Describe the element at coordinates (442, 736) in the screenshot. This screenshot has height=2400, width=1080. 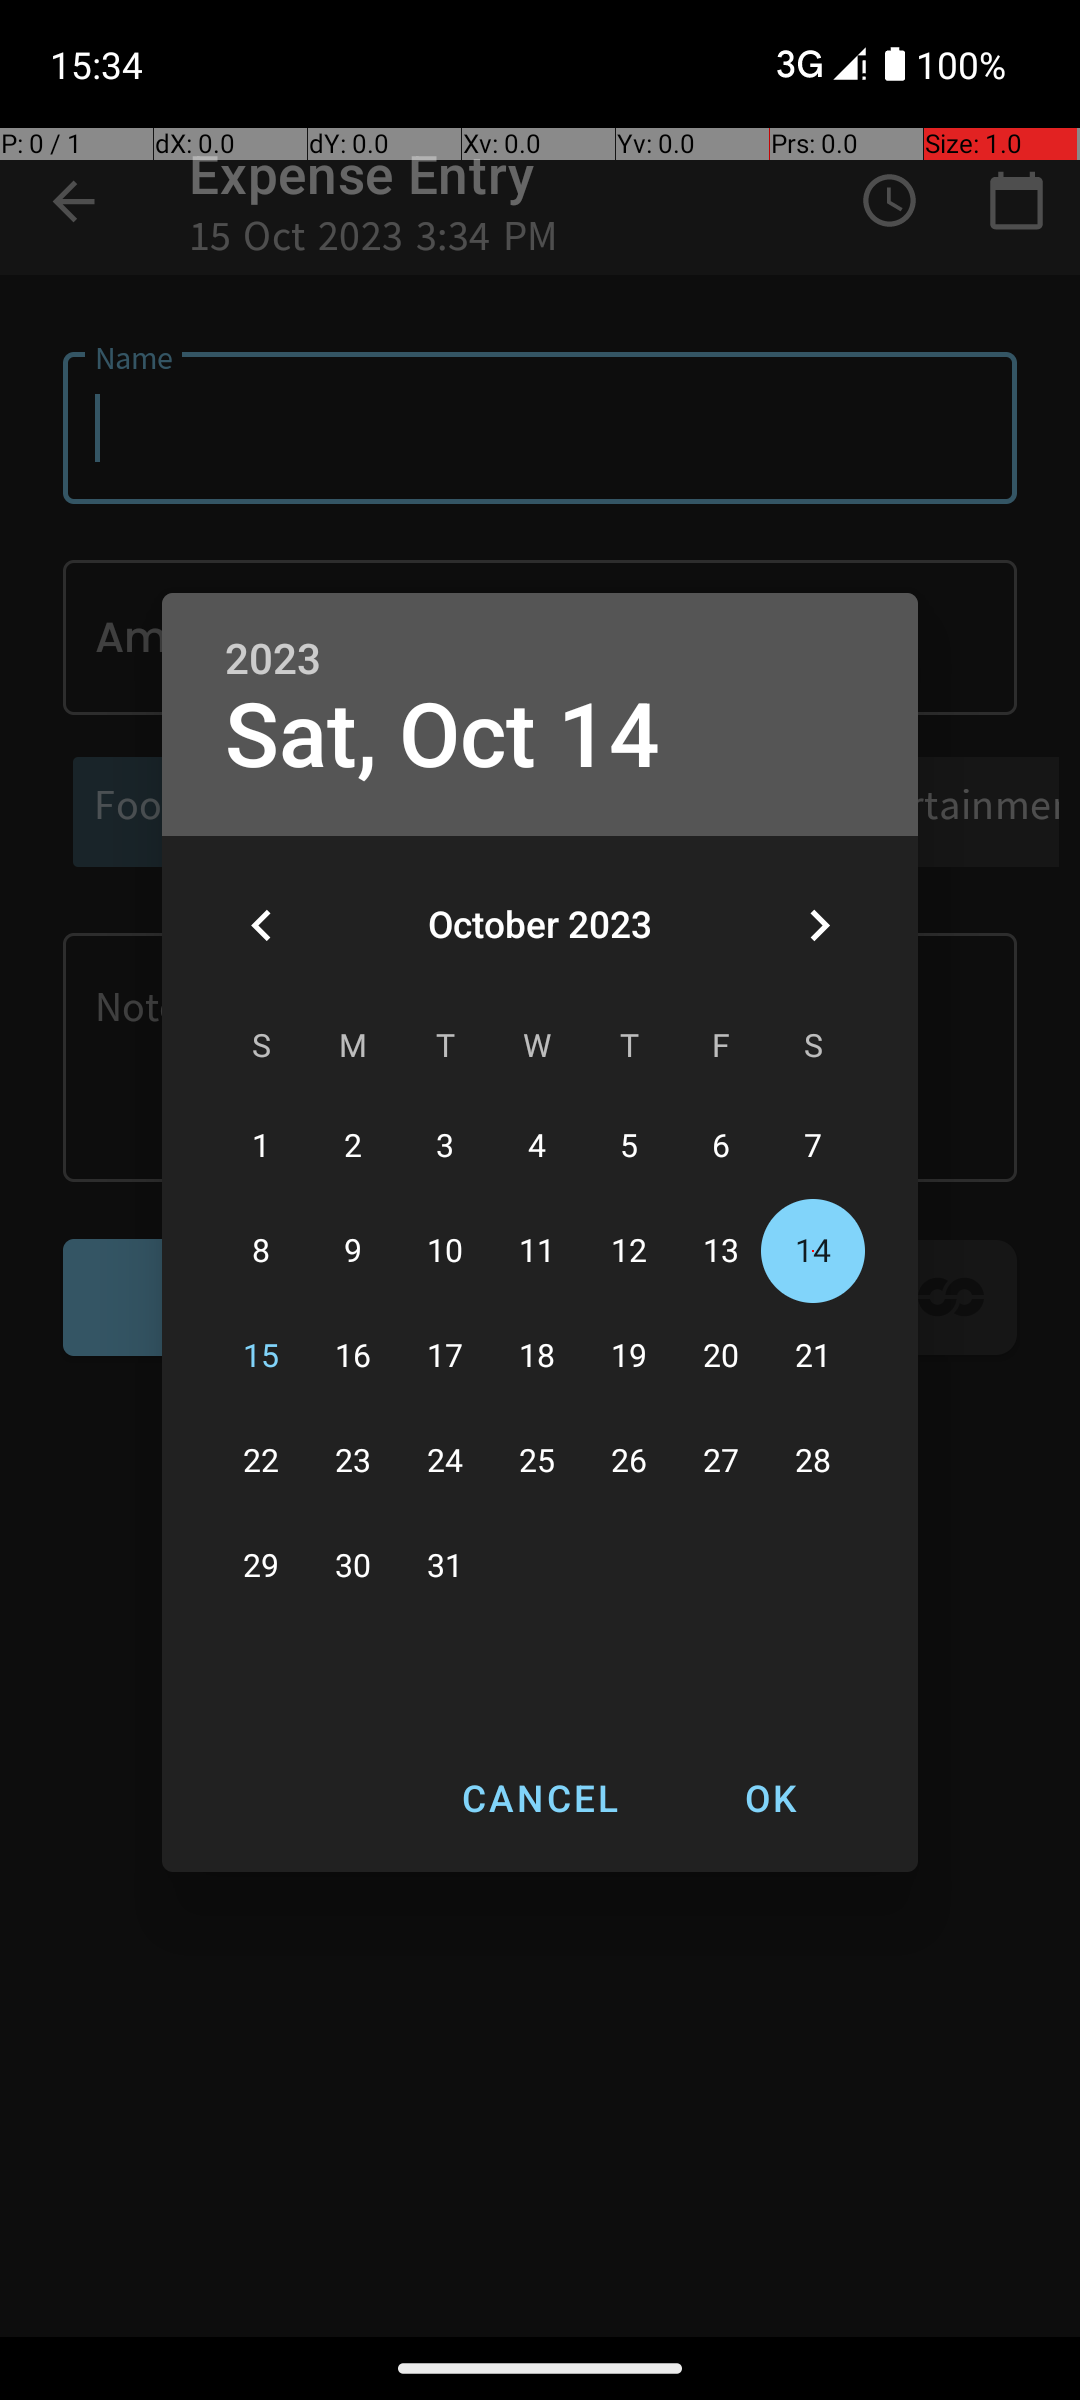
I see `Sat, Oct 14` at that location.